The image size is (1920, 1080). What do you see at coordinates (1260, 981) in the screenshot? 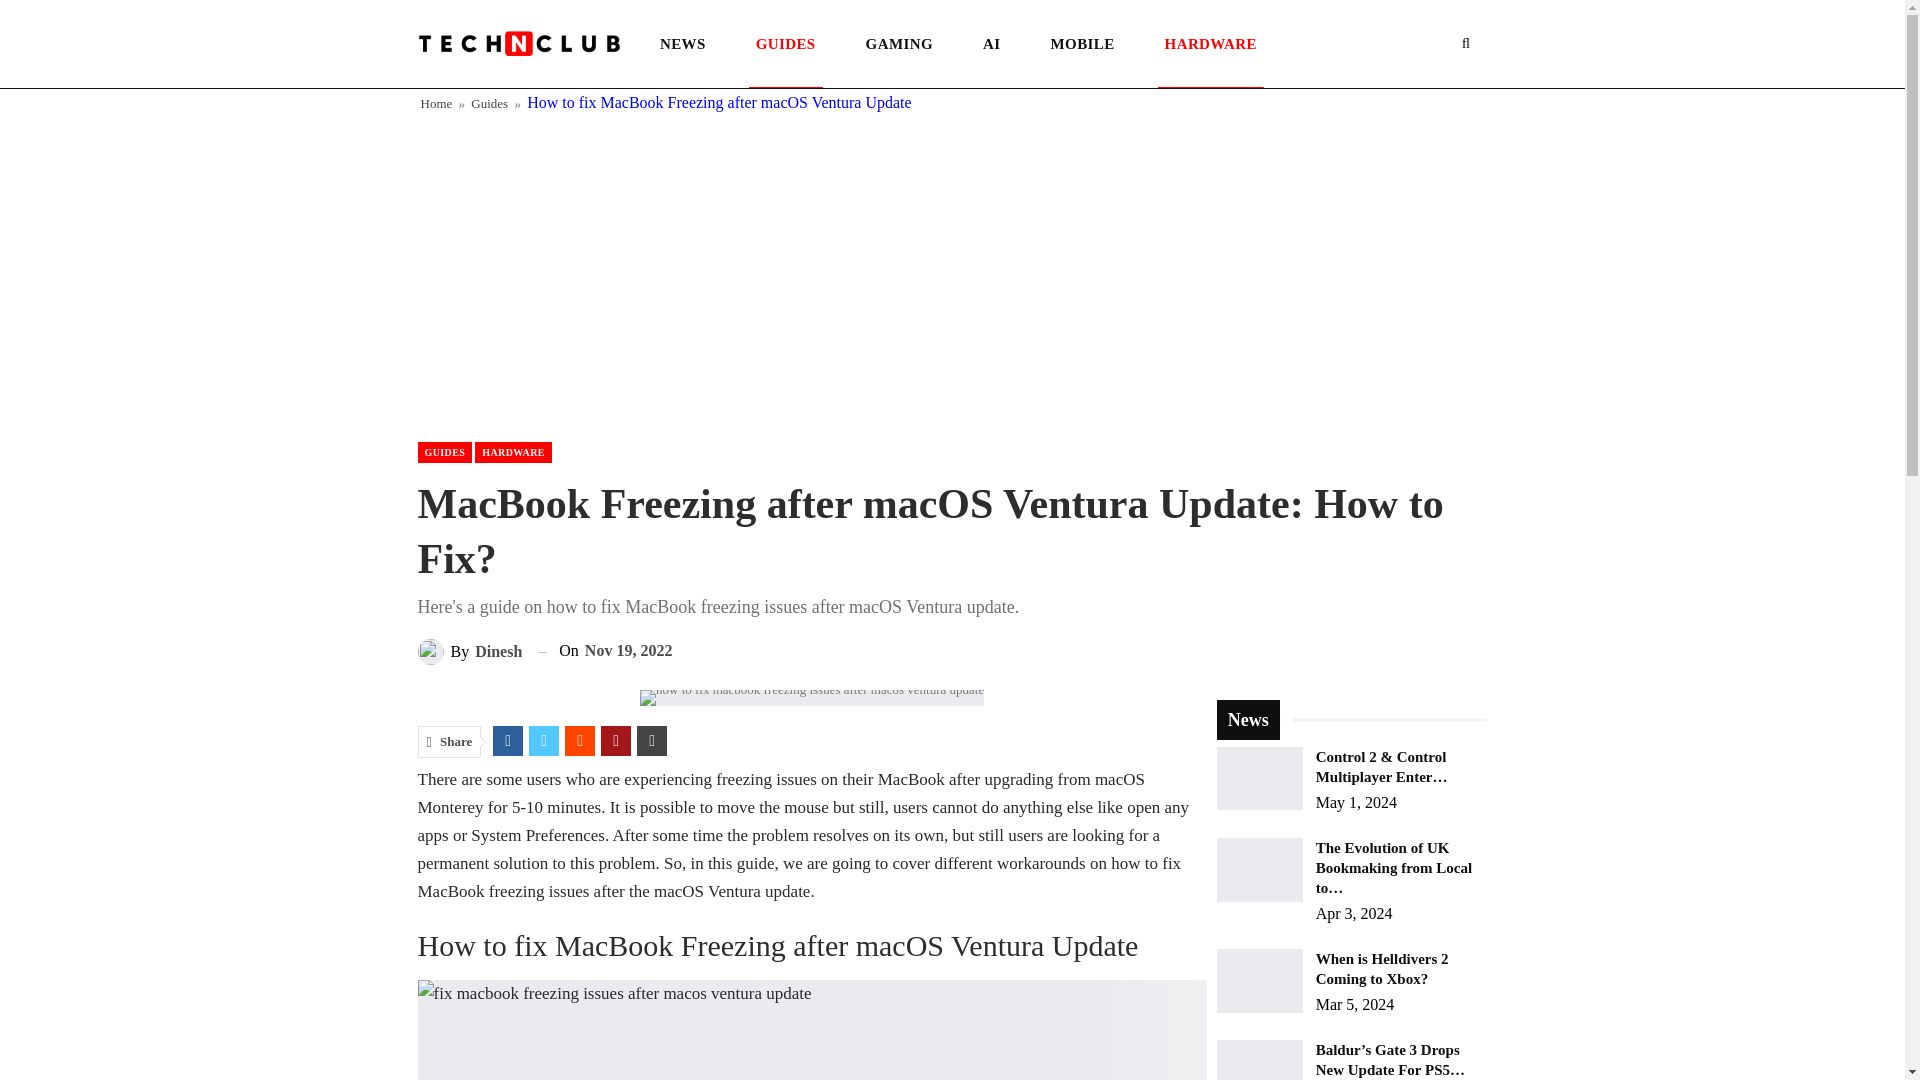
I see `When is Helldivers 2 Coming to Xbox?` at bounding box center [1260, 981].